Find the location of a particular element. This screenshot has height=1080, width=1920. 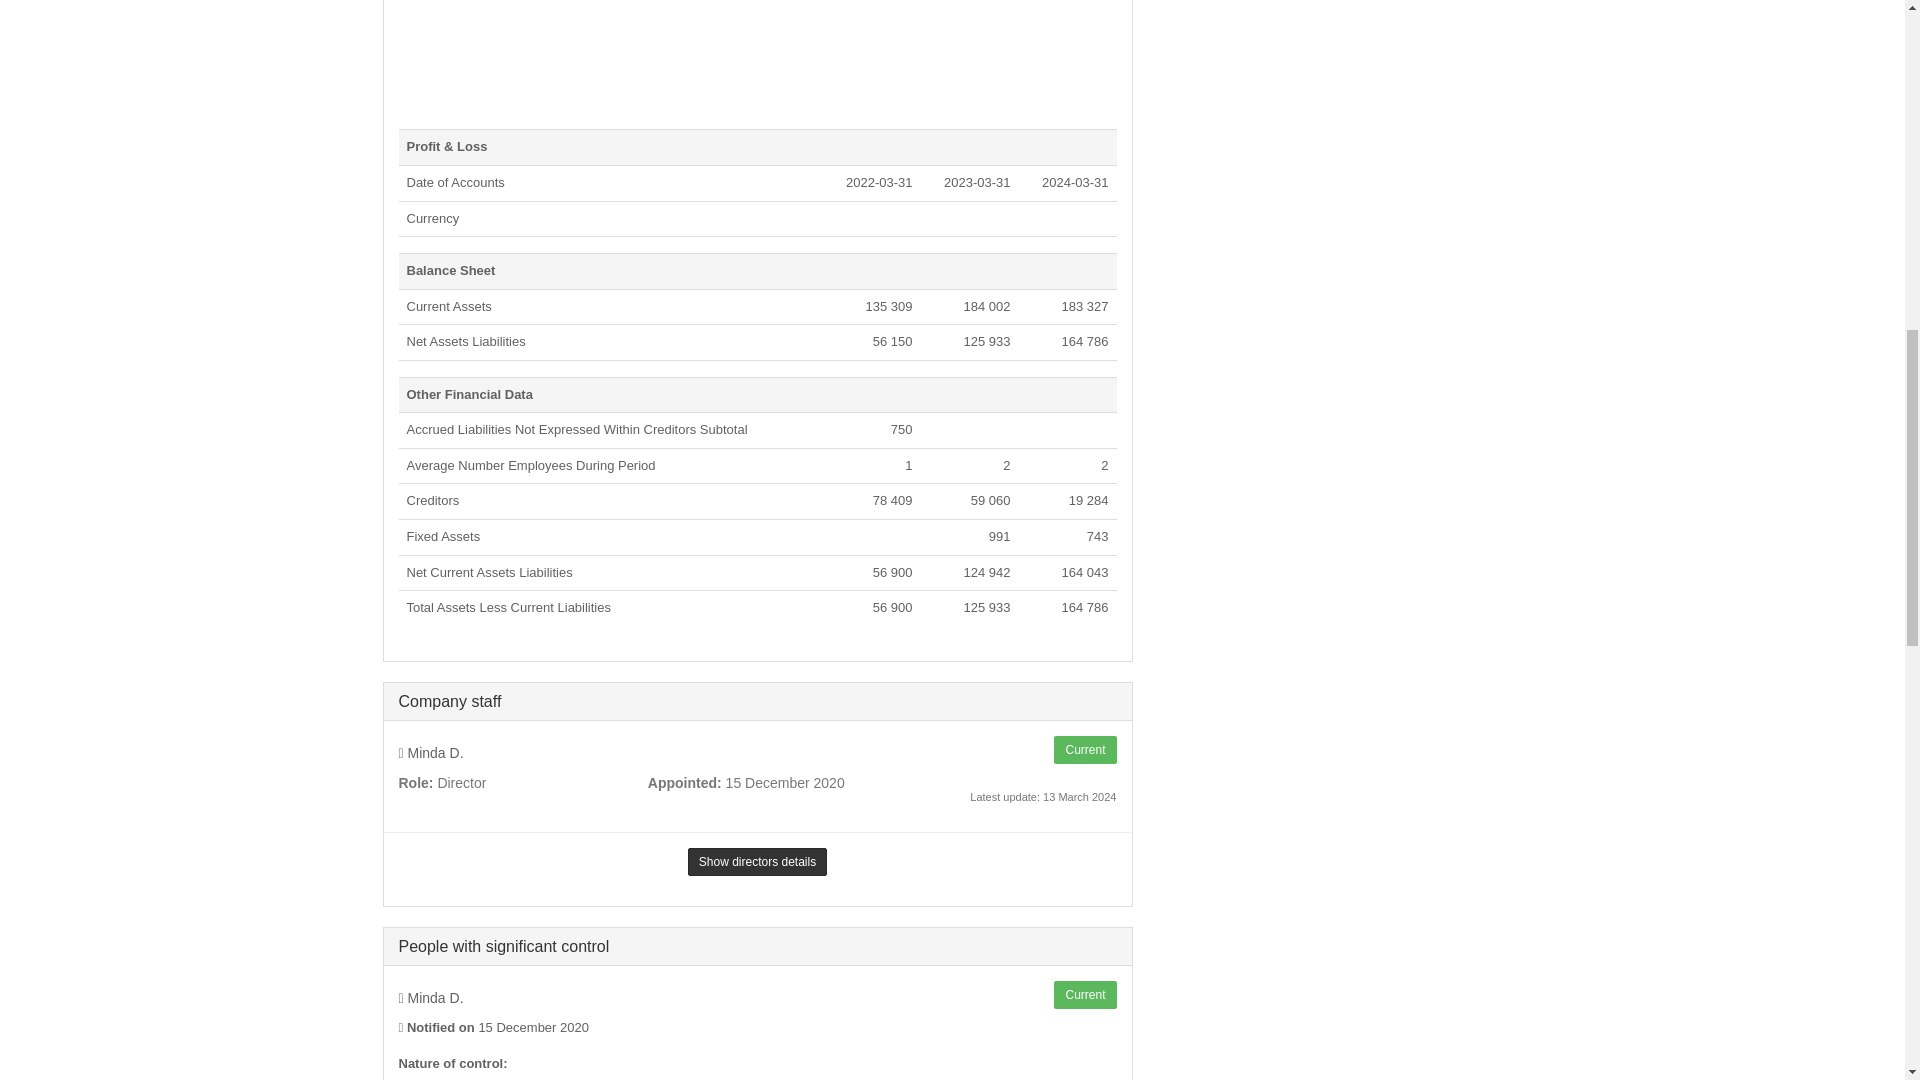

NetAssetsLiabilities is located at coordinates (464, 340).